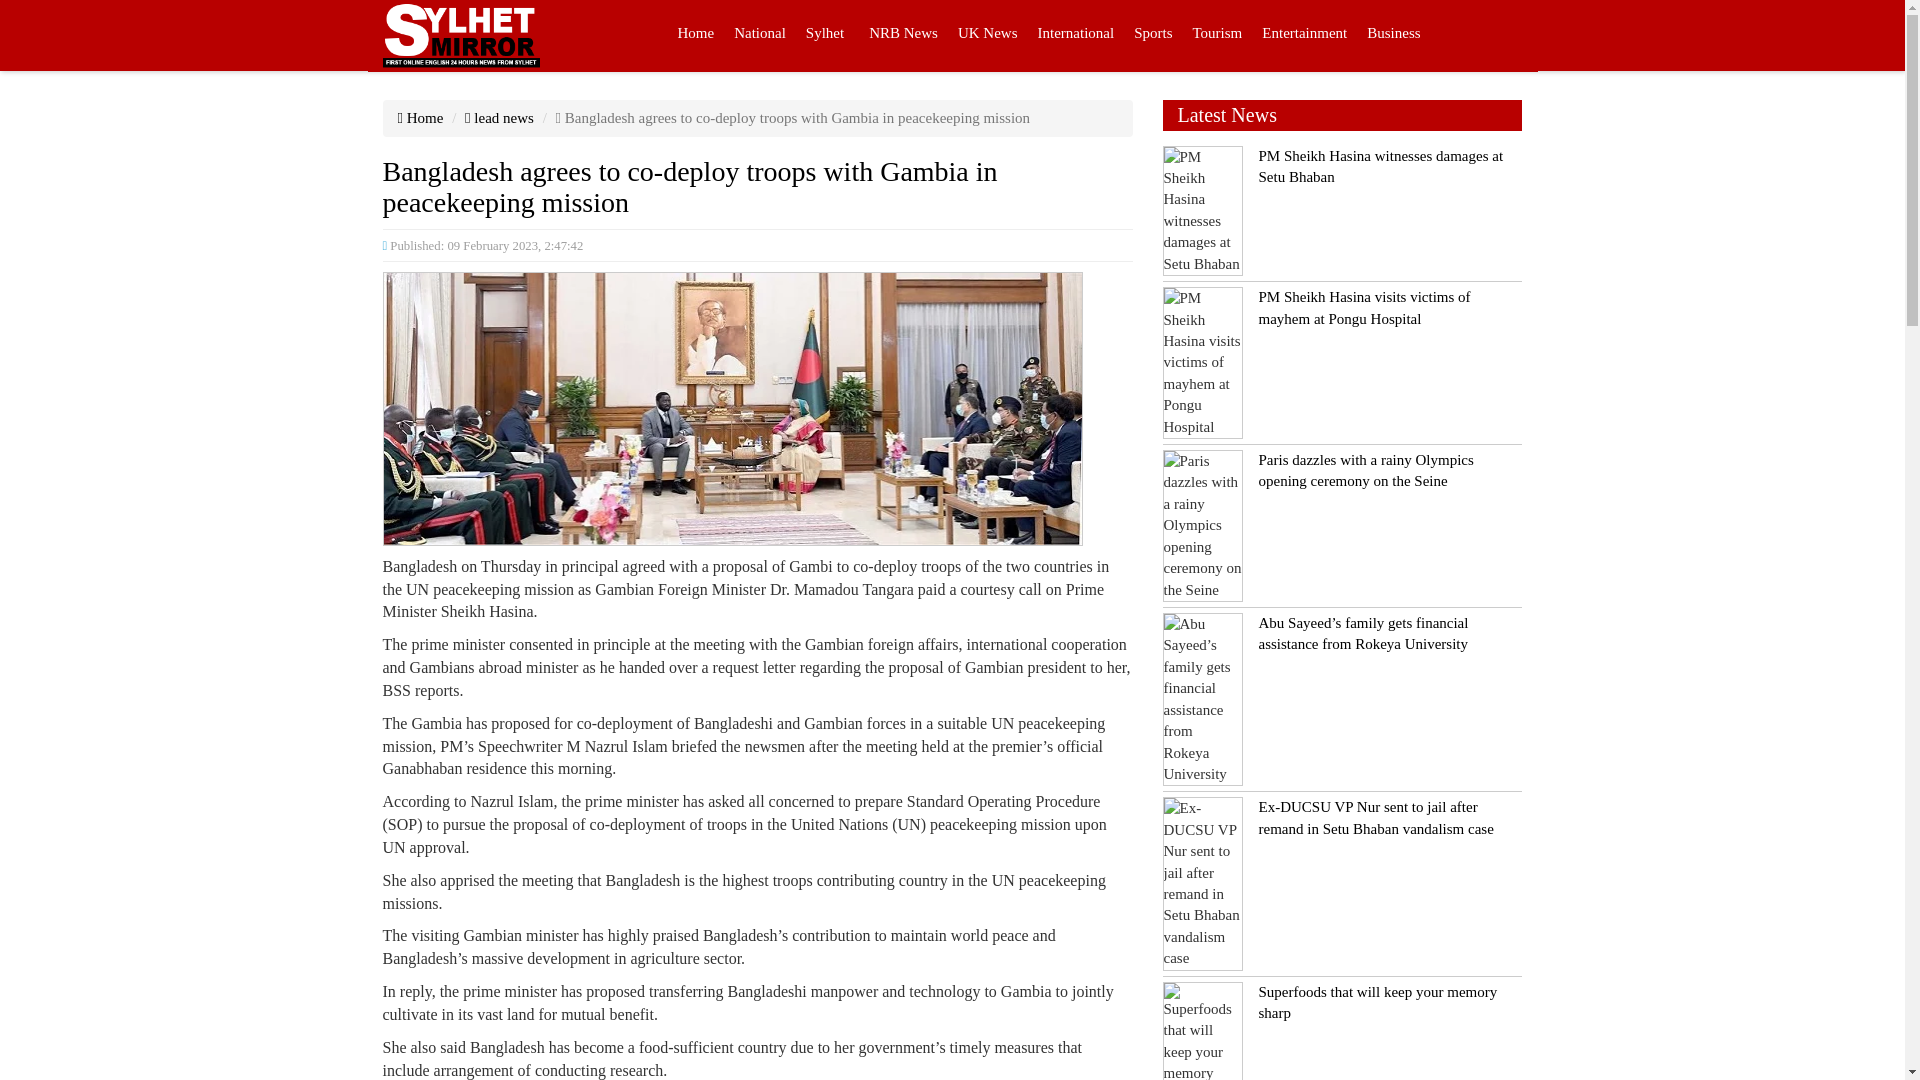  What do you see at coordinates (903, 35) in the screenshot?
I see `NRB News` at bounding box center [903, 35].